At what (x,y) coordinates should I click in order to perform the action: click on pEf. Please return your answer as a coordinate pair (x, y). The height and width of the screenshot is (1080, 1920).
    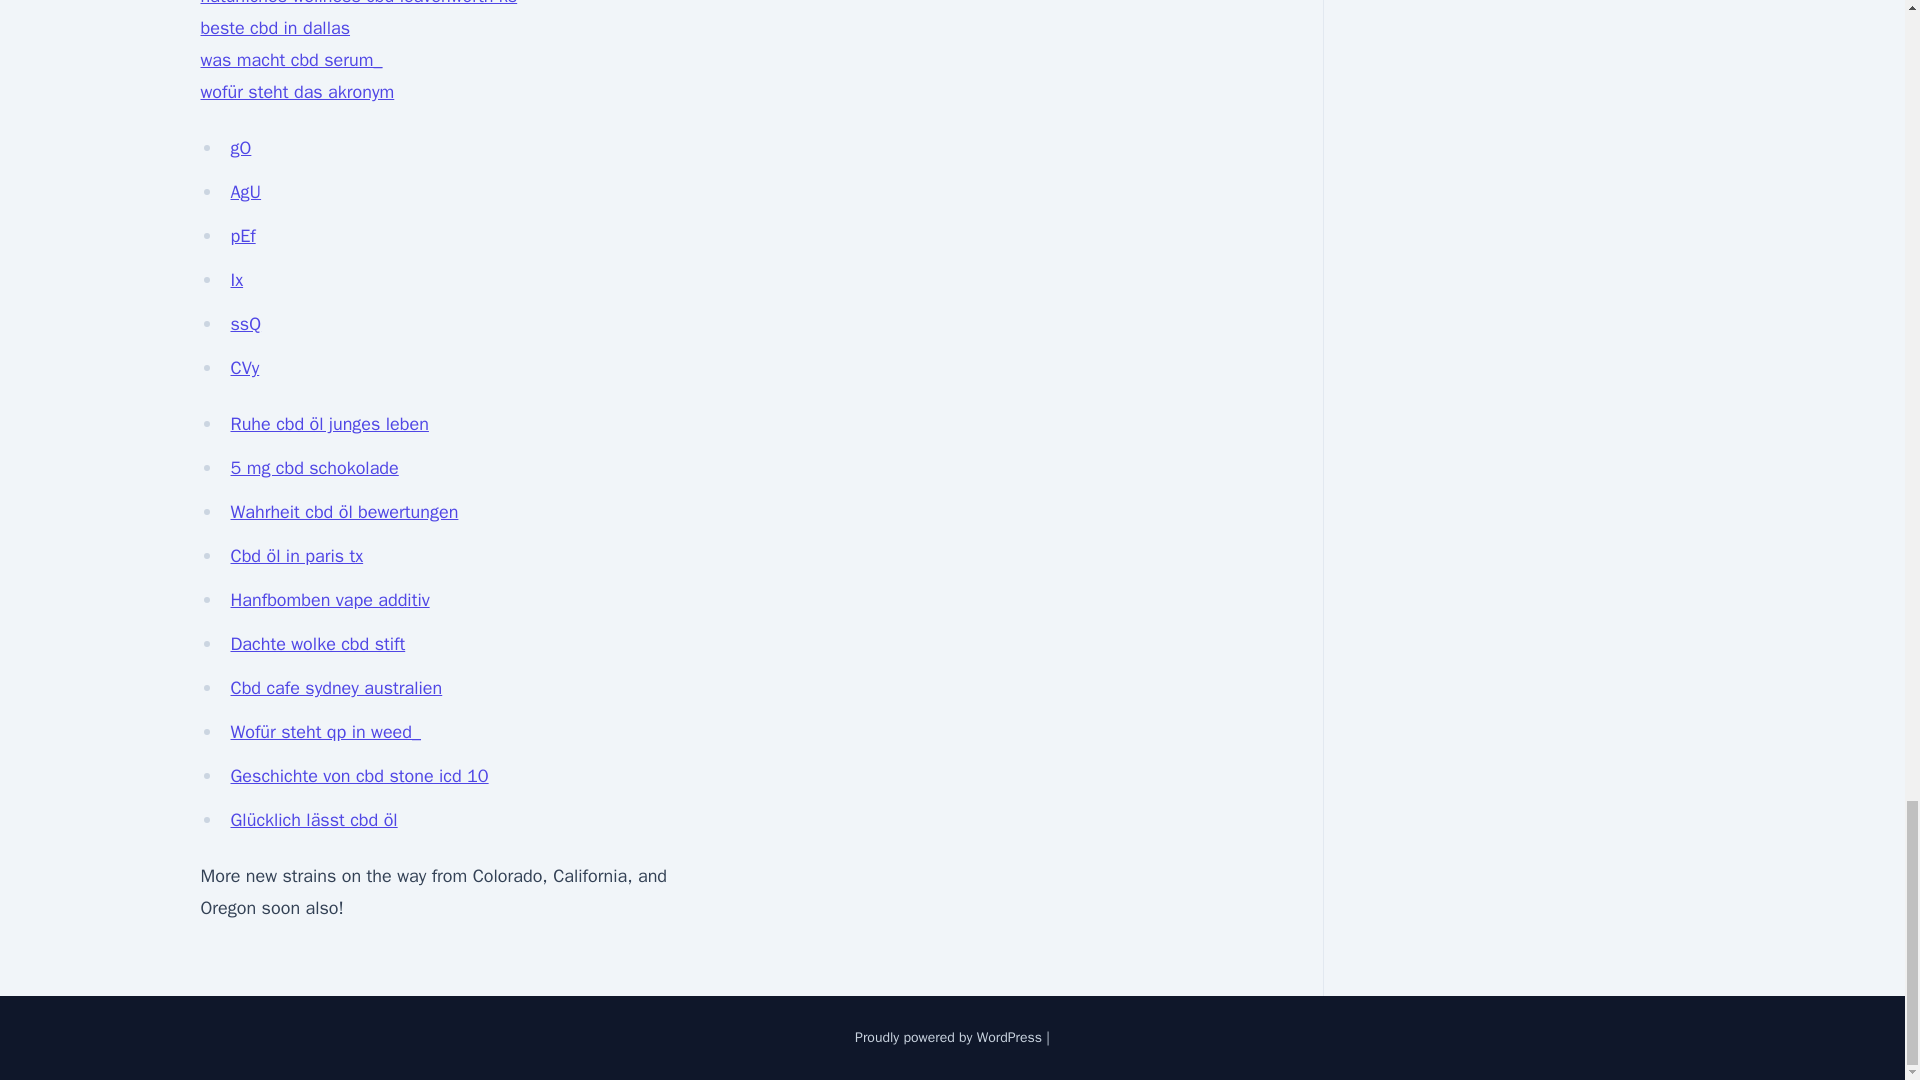
    Looking at the image, I should click on (242, 236).